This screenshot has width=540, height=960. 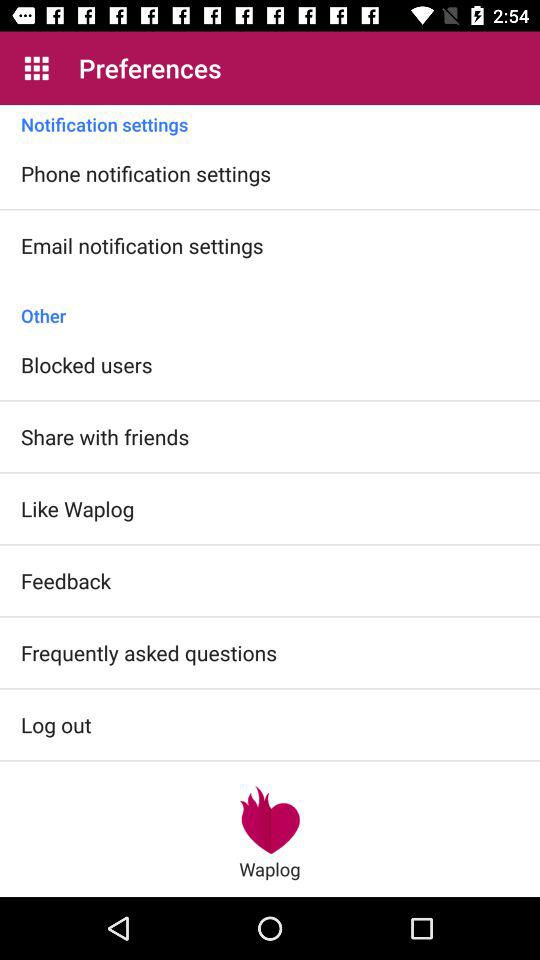 I want to click on turn on the app next to the preferences app, so click(x=36, y=68).